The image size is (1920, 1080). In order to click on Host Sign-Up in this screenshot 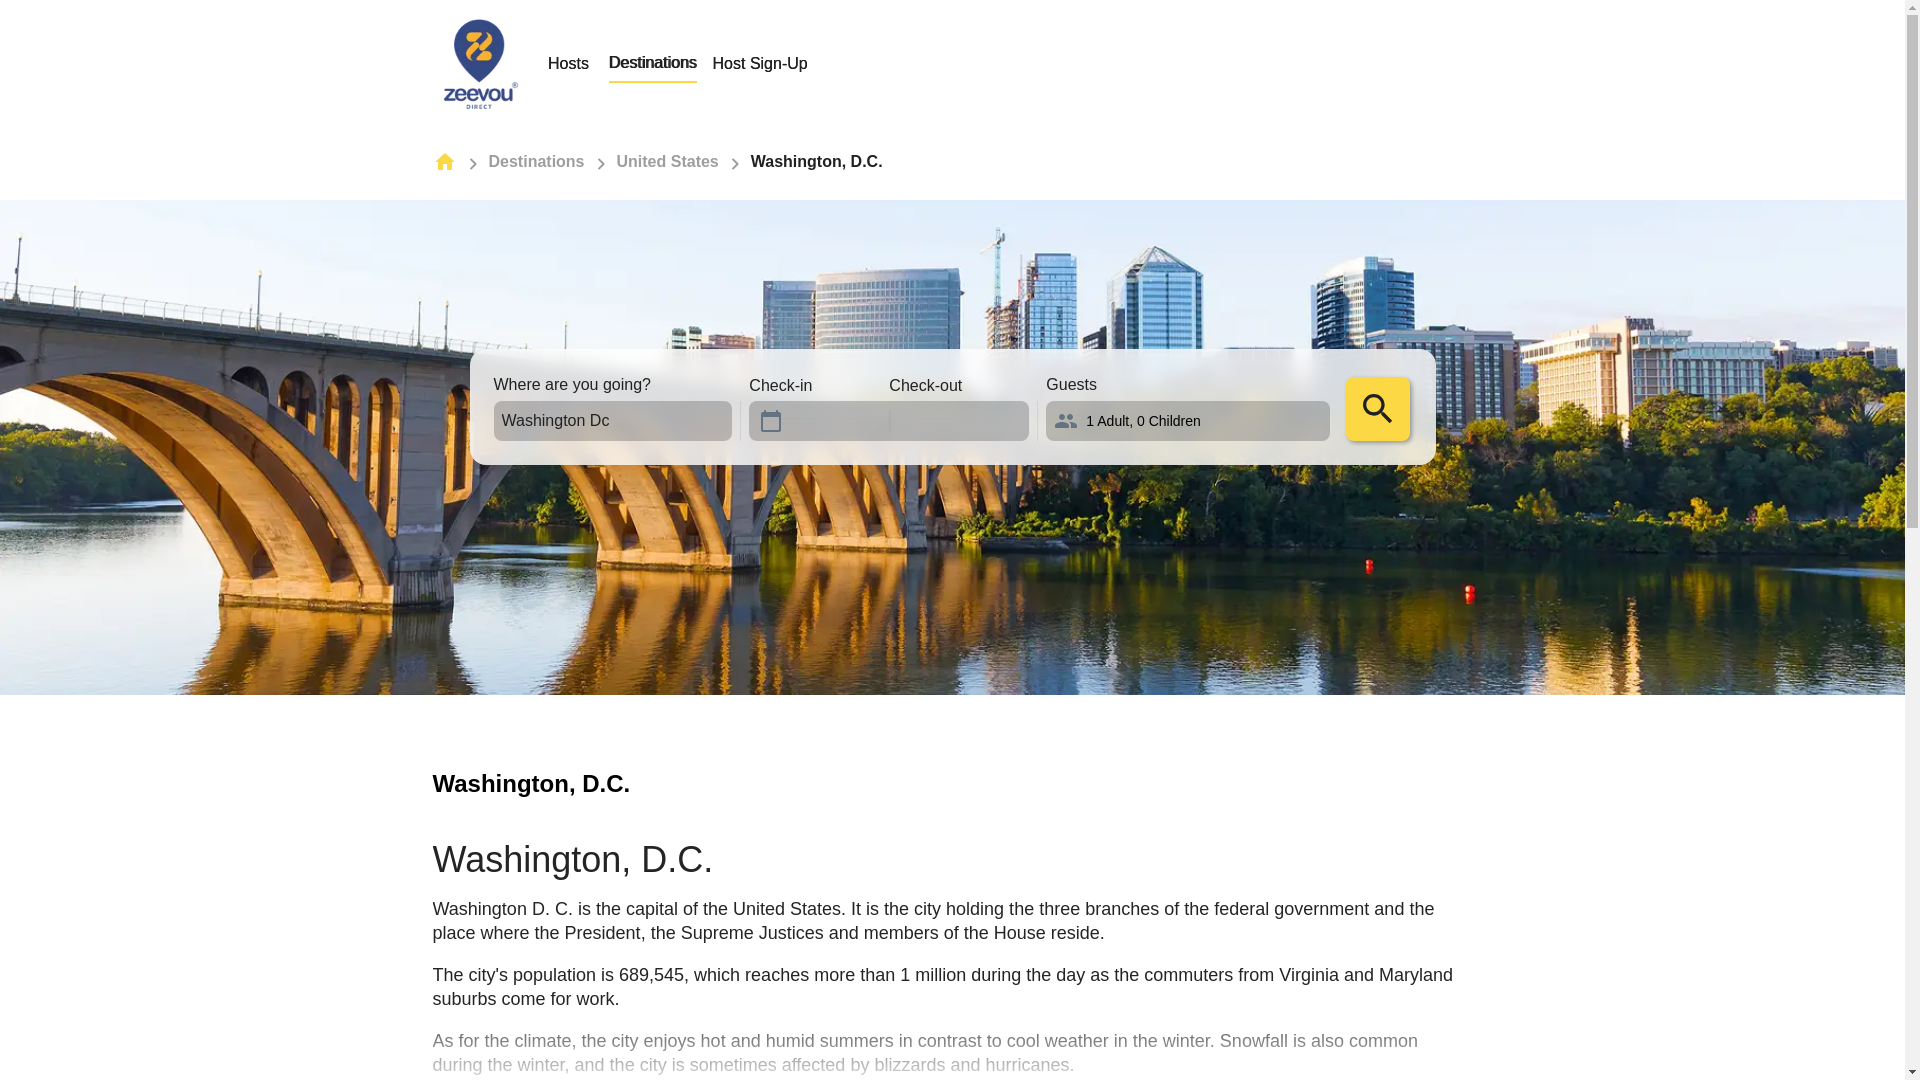, I will do `click(760, 64)`.